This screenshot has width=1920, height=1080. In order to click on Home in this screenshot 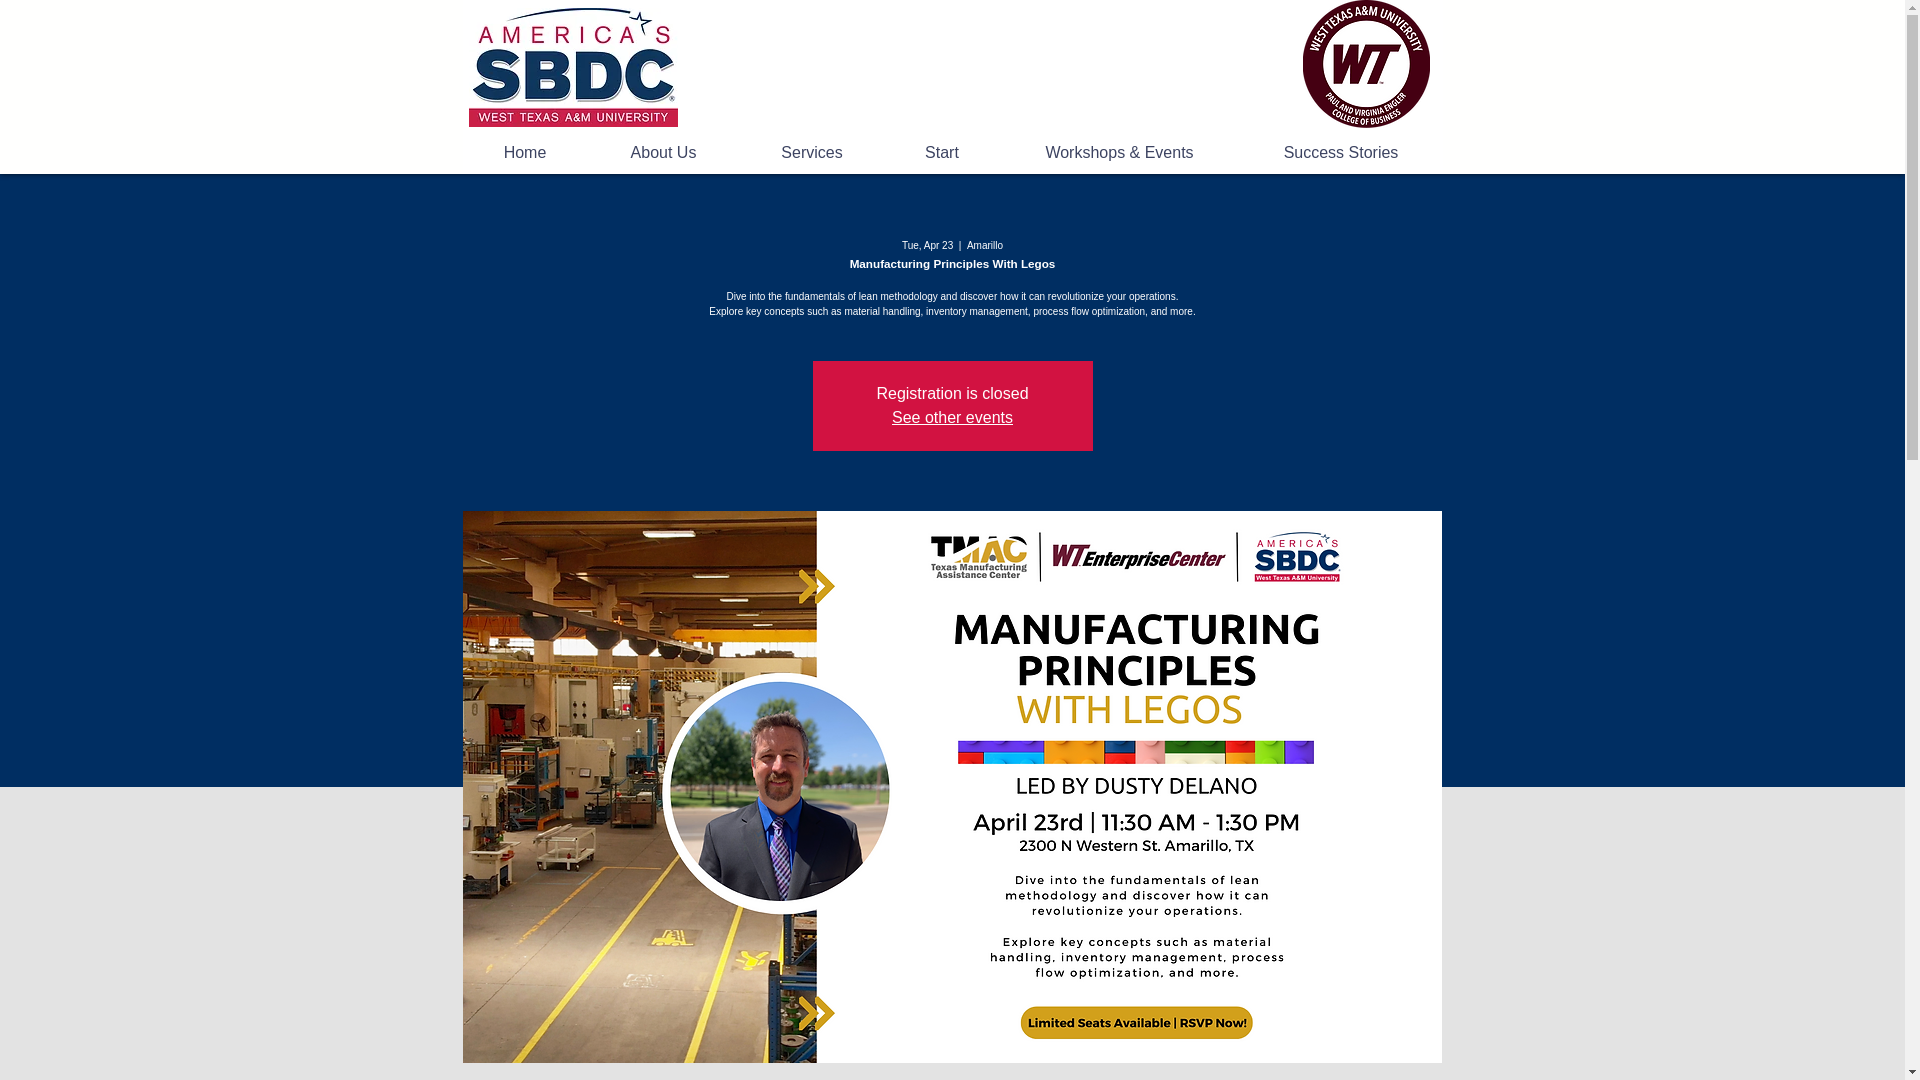, I will do `click(572, 67)`.